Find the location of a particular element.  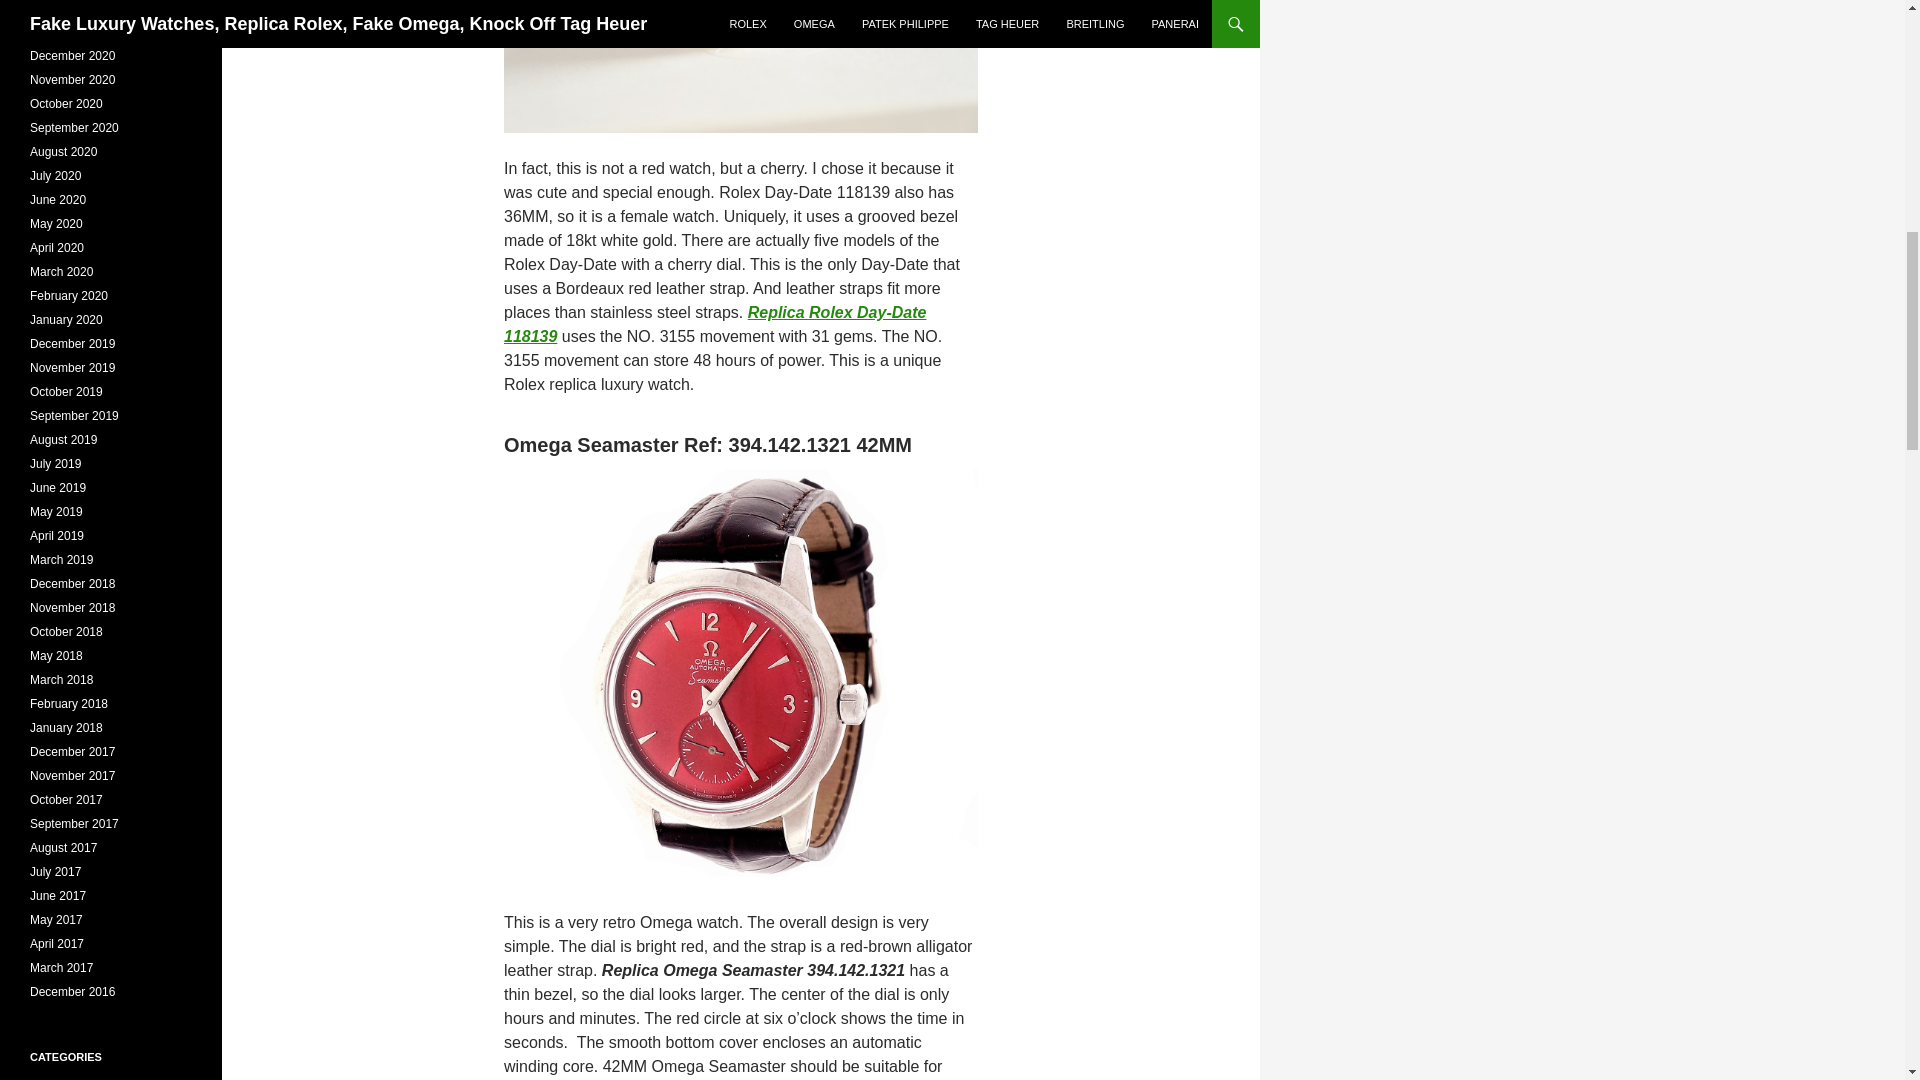

March 2021 is located at coordinates (61, 31).